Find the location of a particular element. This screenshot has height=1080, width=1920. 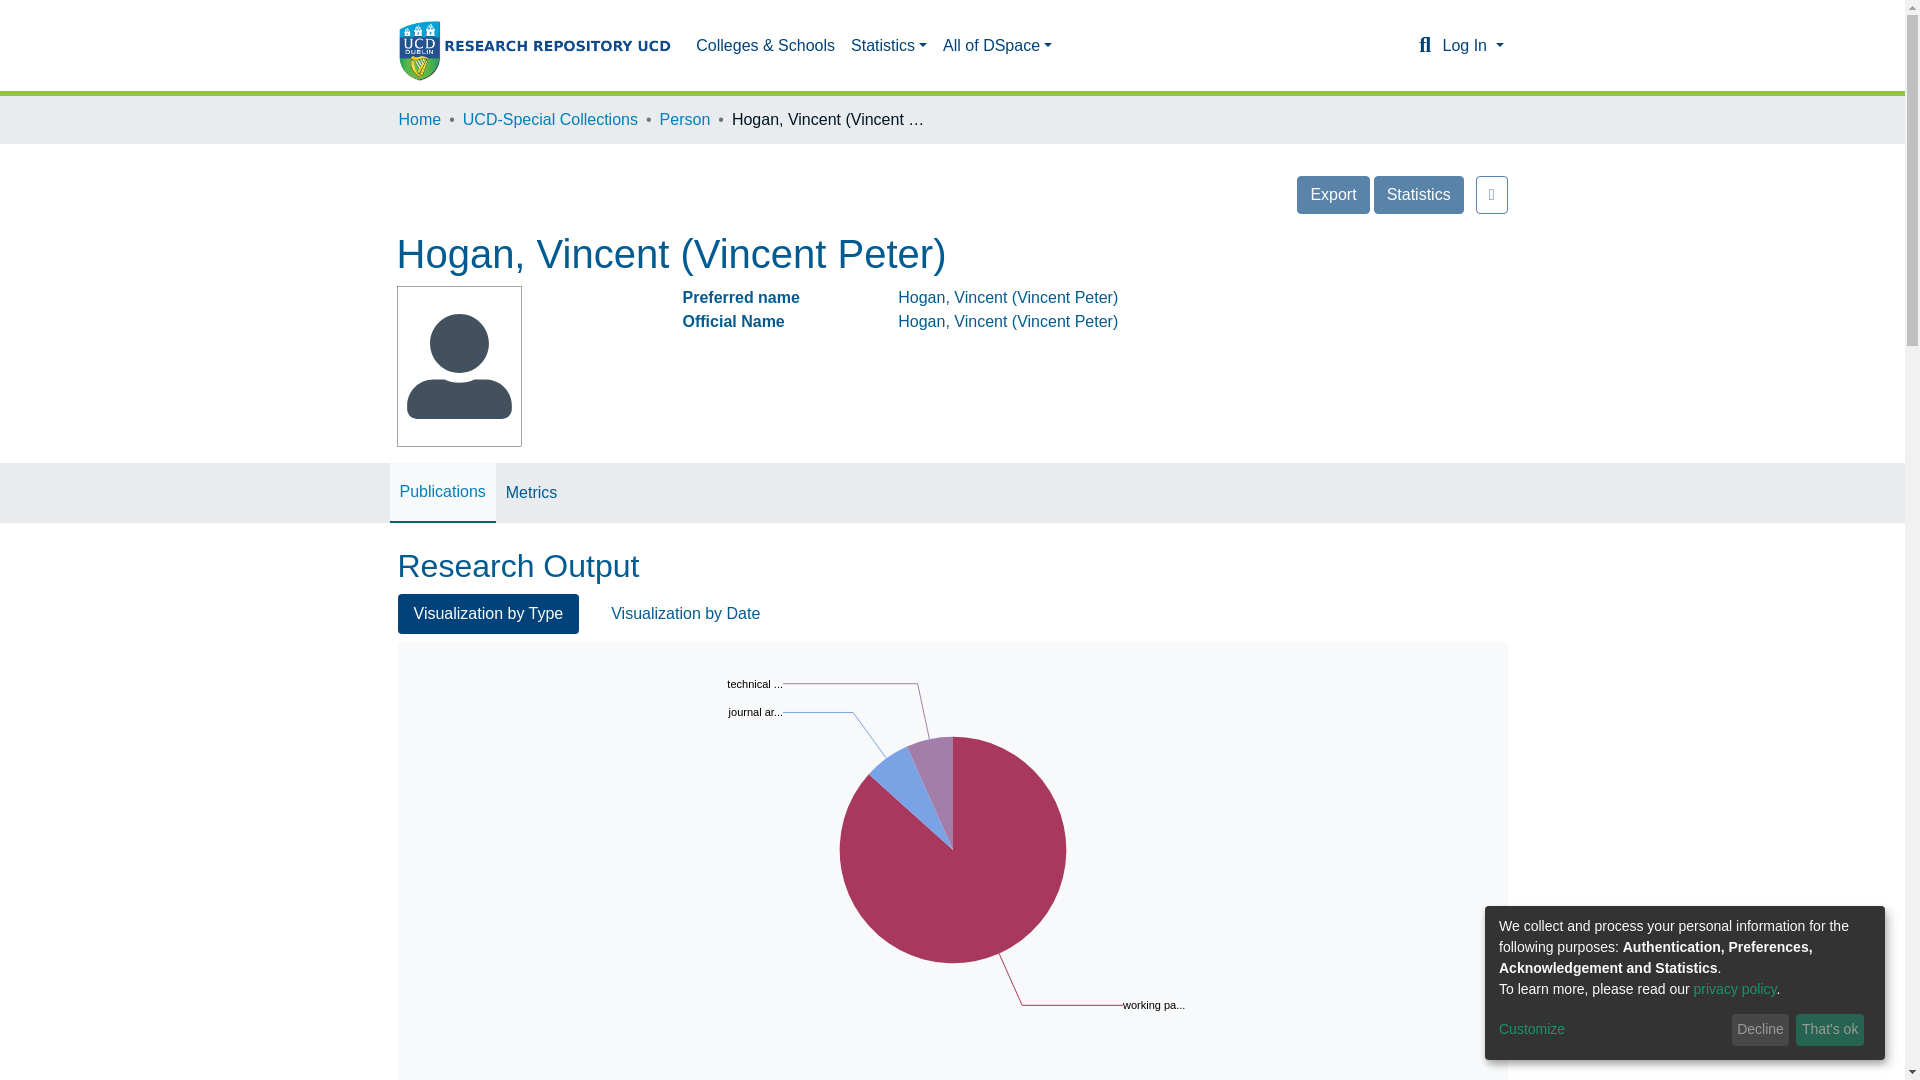

Visualization by Type is located at coordinates (488, 614).